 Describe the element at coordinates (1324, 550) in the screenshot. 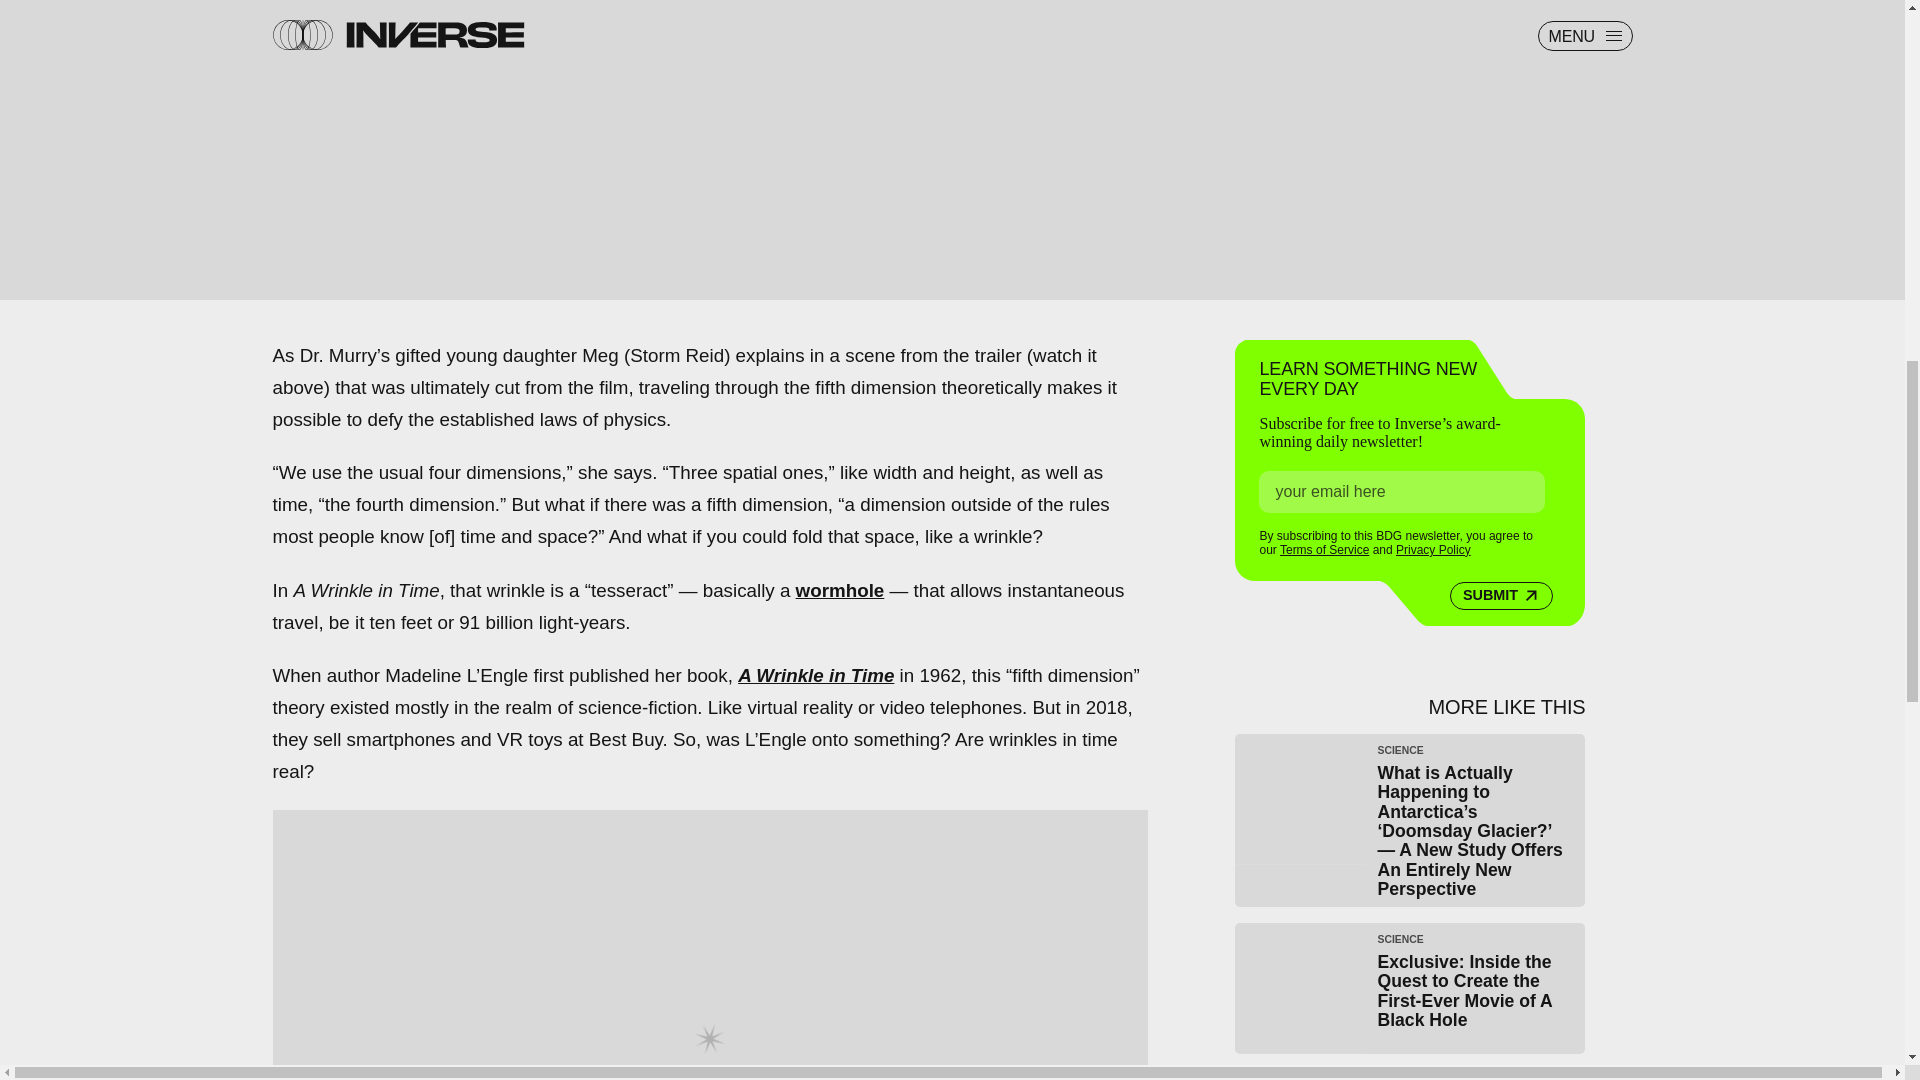

I see `Terms of Service` at that location.